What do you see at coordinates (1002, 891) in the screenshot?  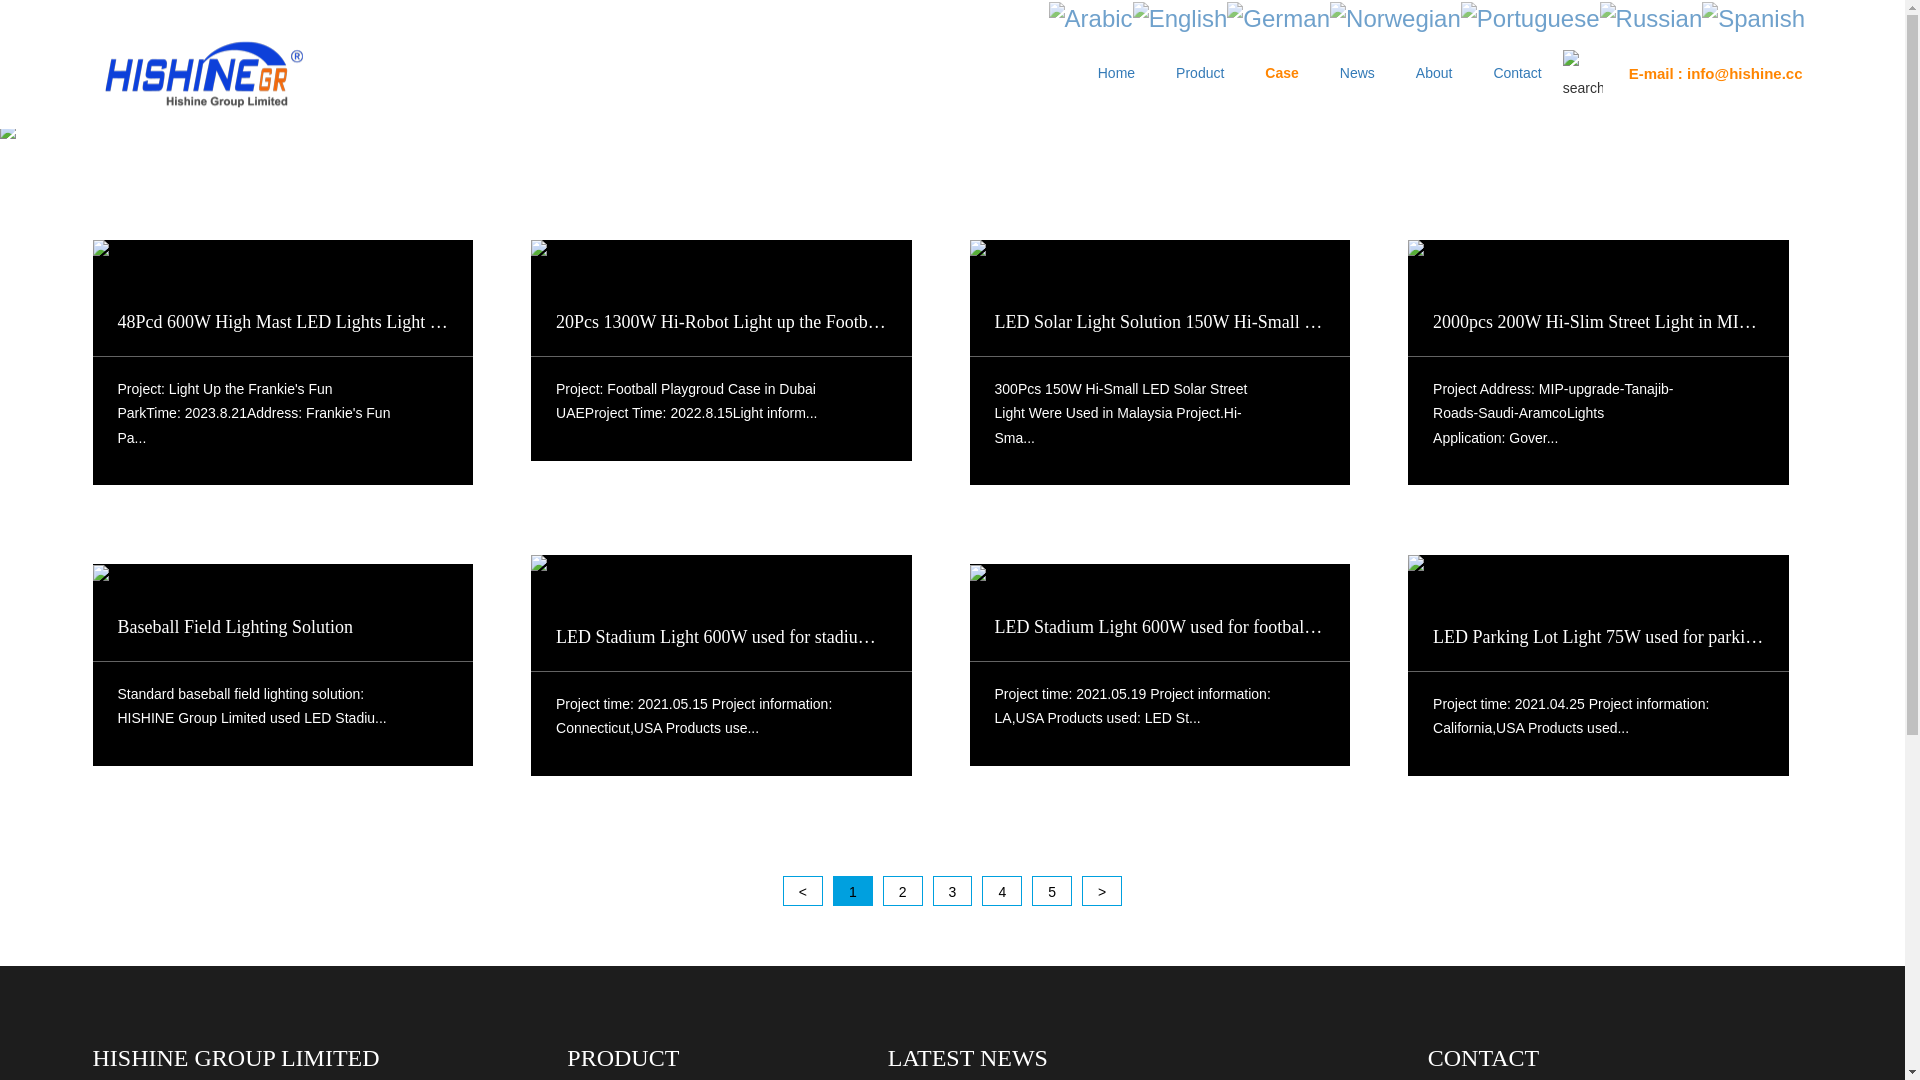 I see `4` at bounding box center [1002, 891].